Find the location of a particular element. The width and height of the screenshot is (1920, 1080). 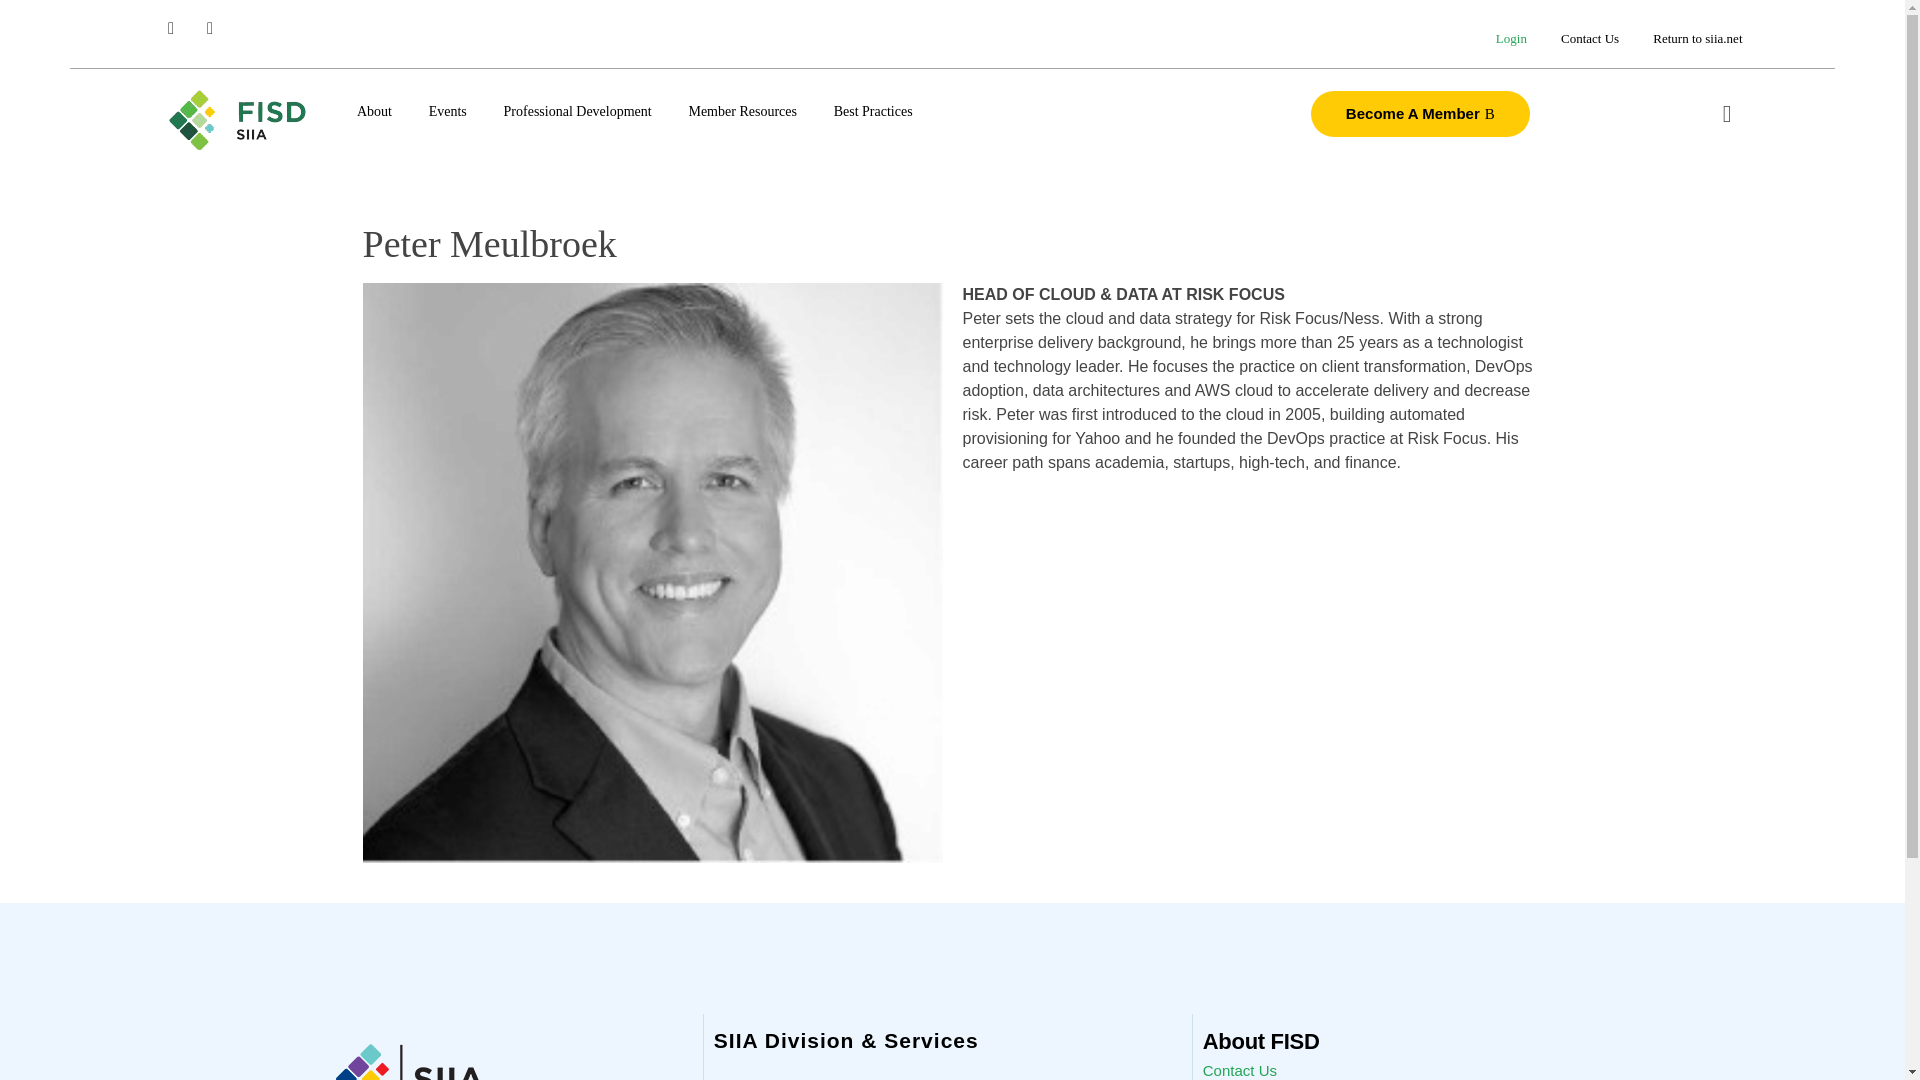

Contact Us is located at coordinates (1589, 39).